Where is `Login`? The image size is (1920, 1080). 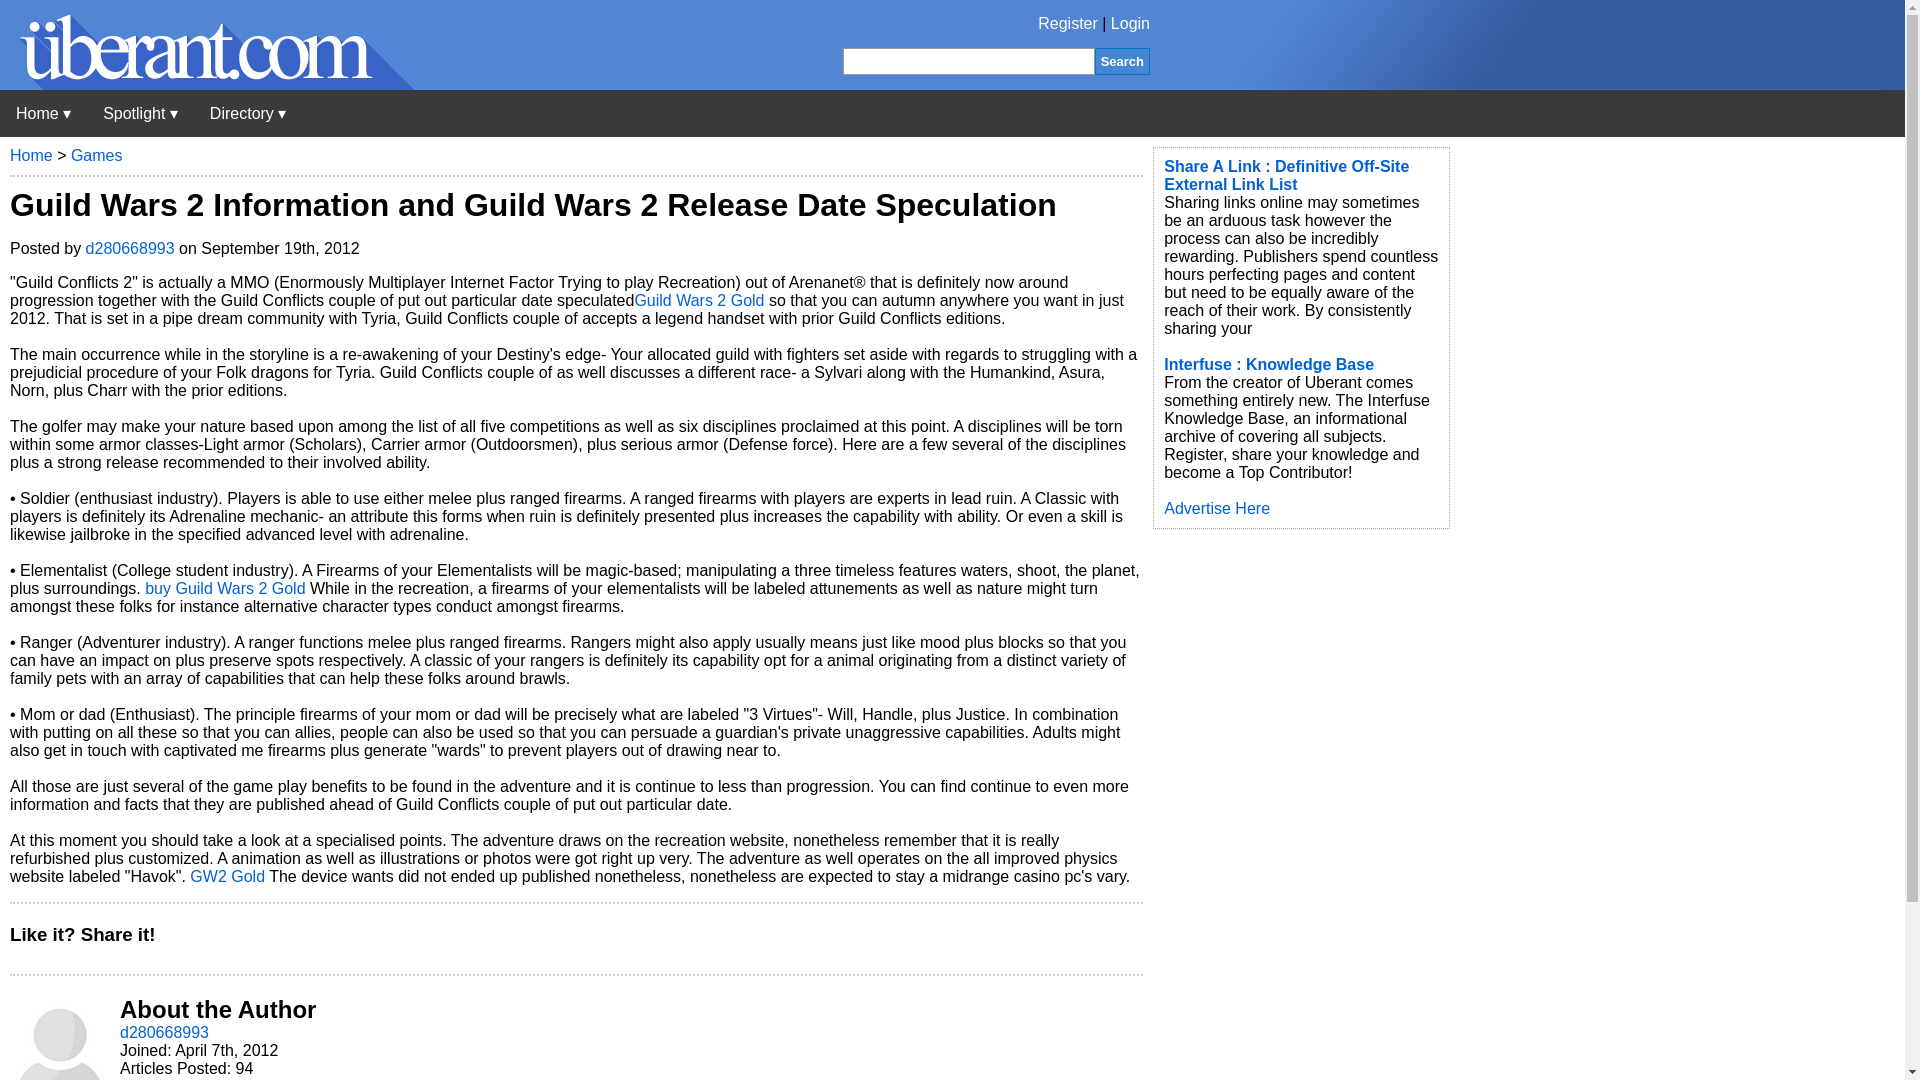 Login is located at coordinates (1130, 24).